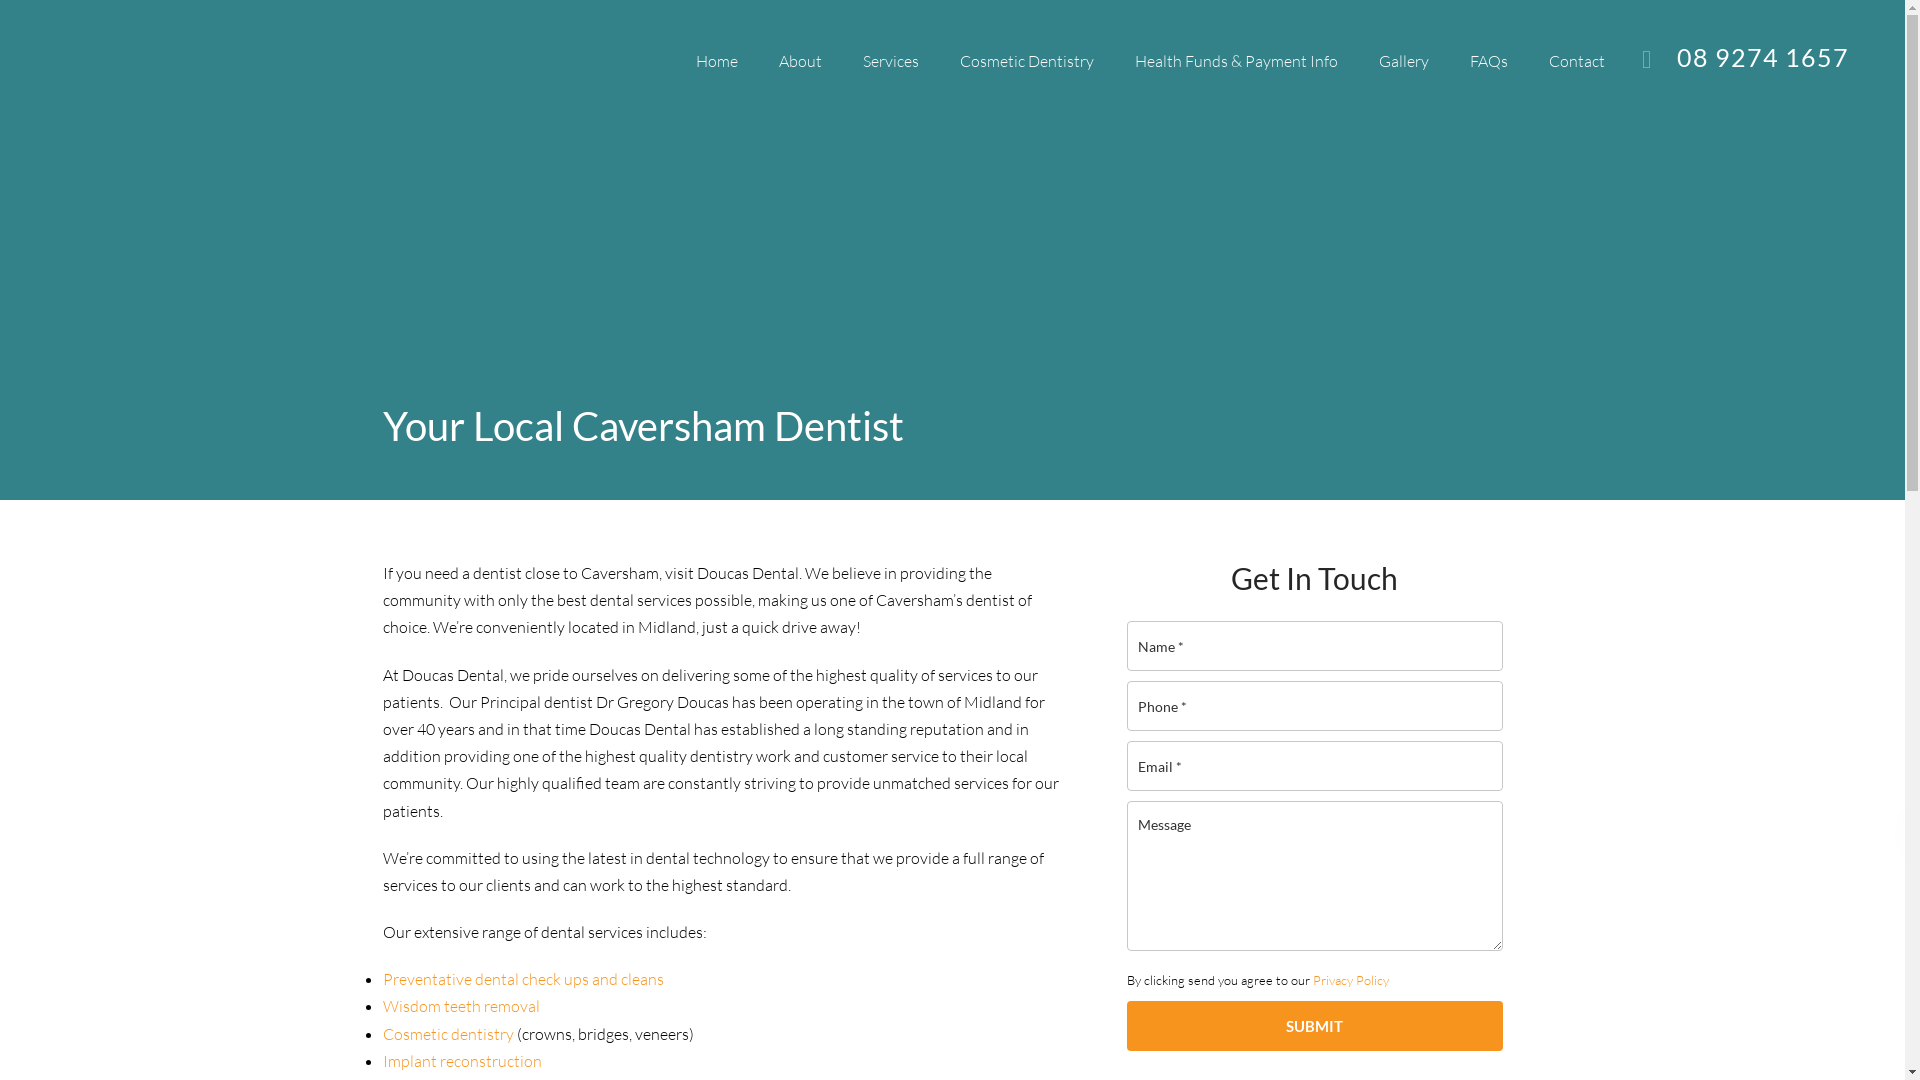 The height and width of the screenshot is (1080, 1920). I want to click on Home, so click(717, 62).